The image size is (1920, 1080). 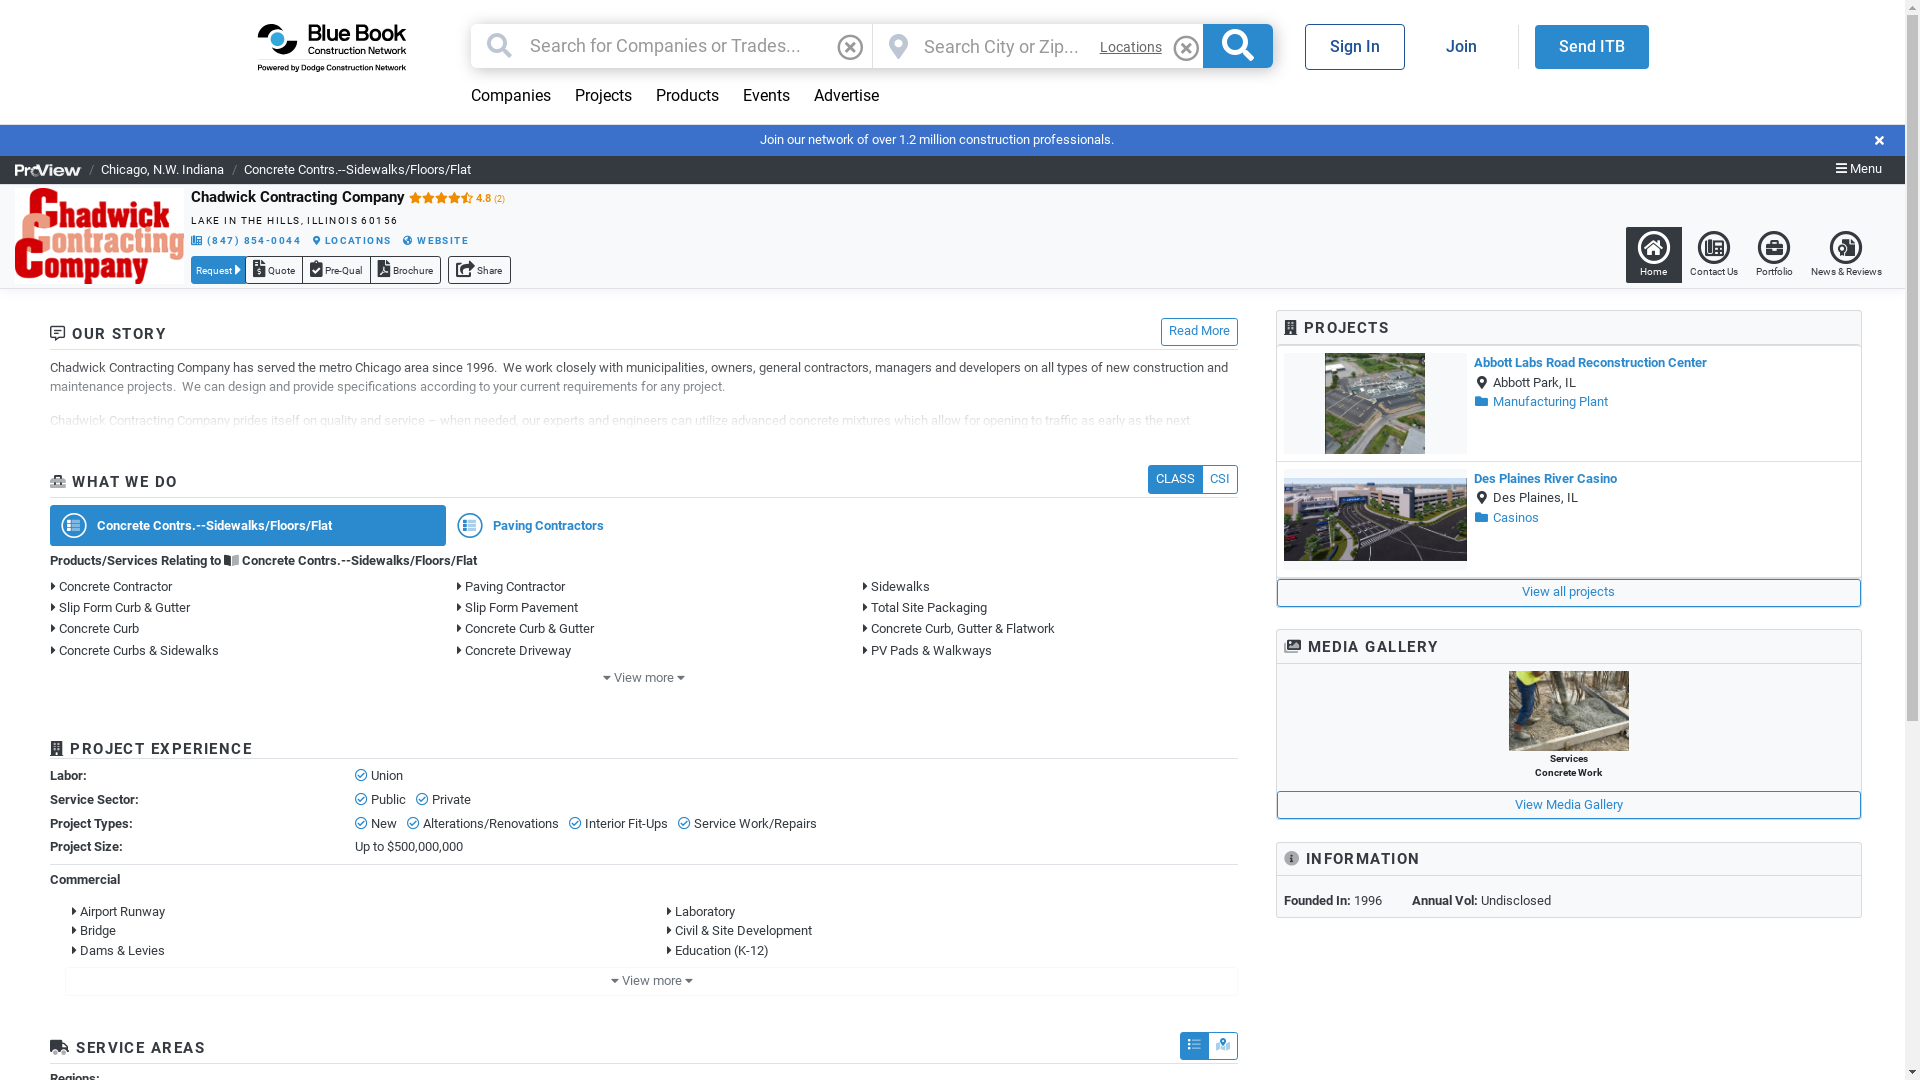 What do you see at coordinates (1460, 47) in the screenshot?
I see `Join` at bounding box center [1460, 47].